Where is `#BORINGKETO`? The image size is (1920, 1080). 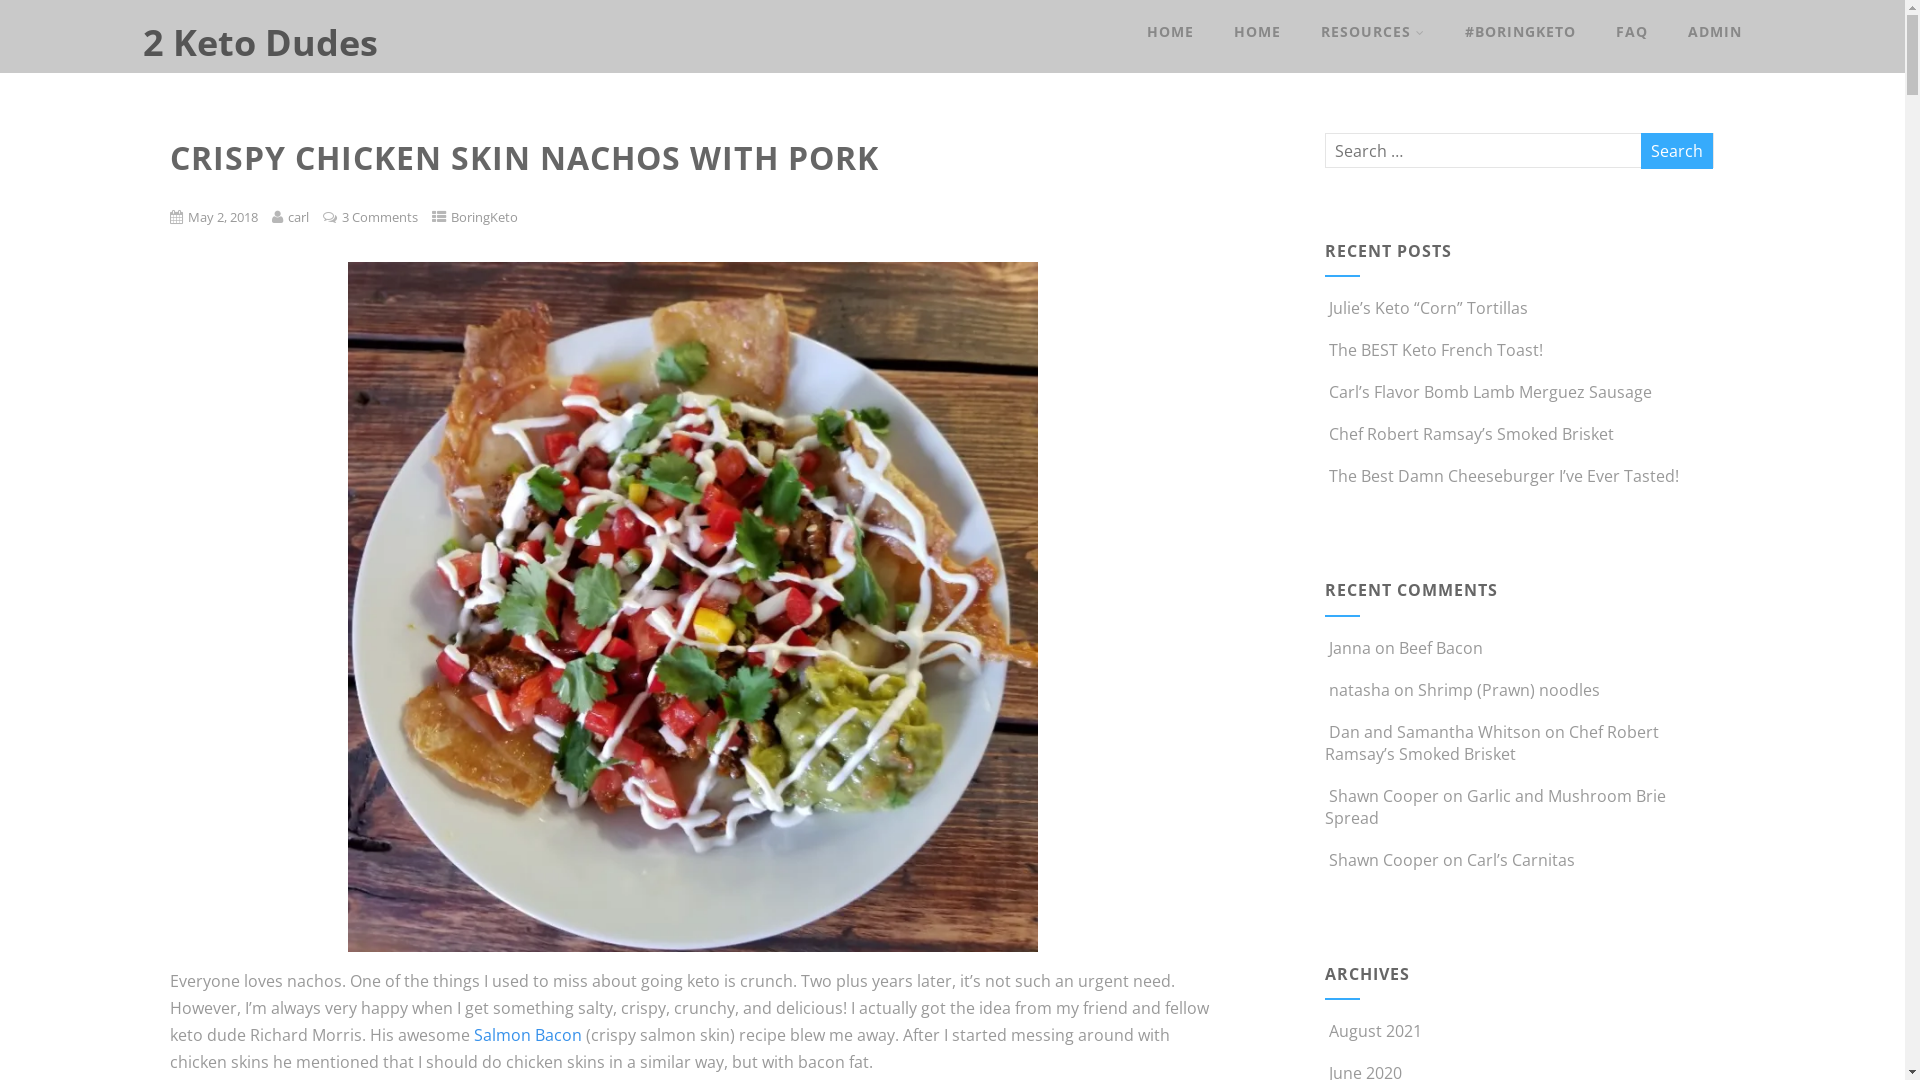
#BORINGKETO is located at coordinates (1520, 32).